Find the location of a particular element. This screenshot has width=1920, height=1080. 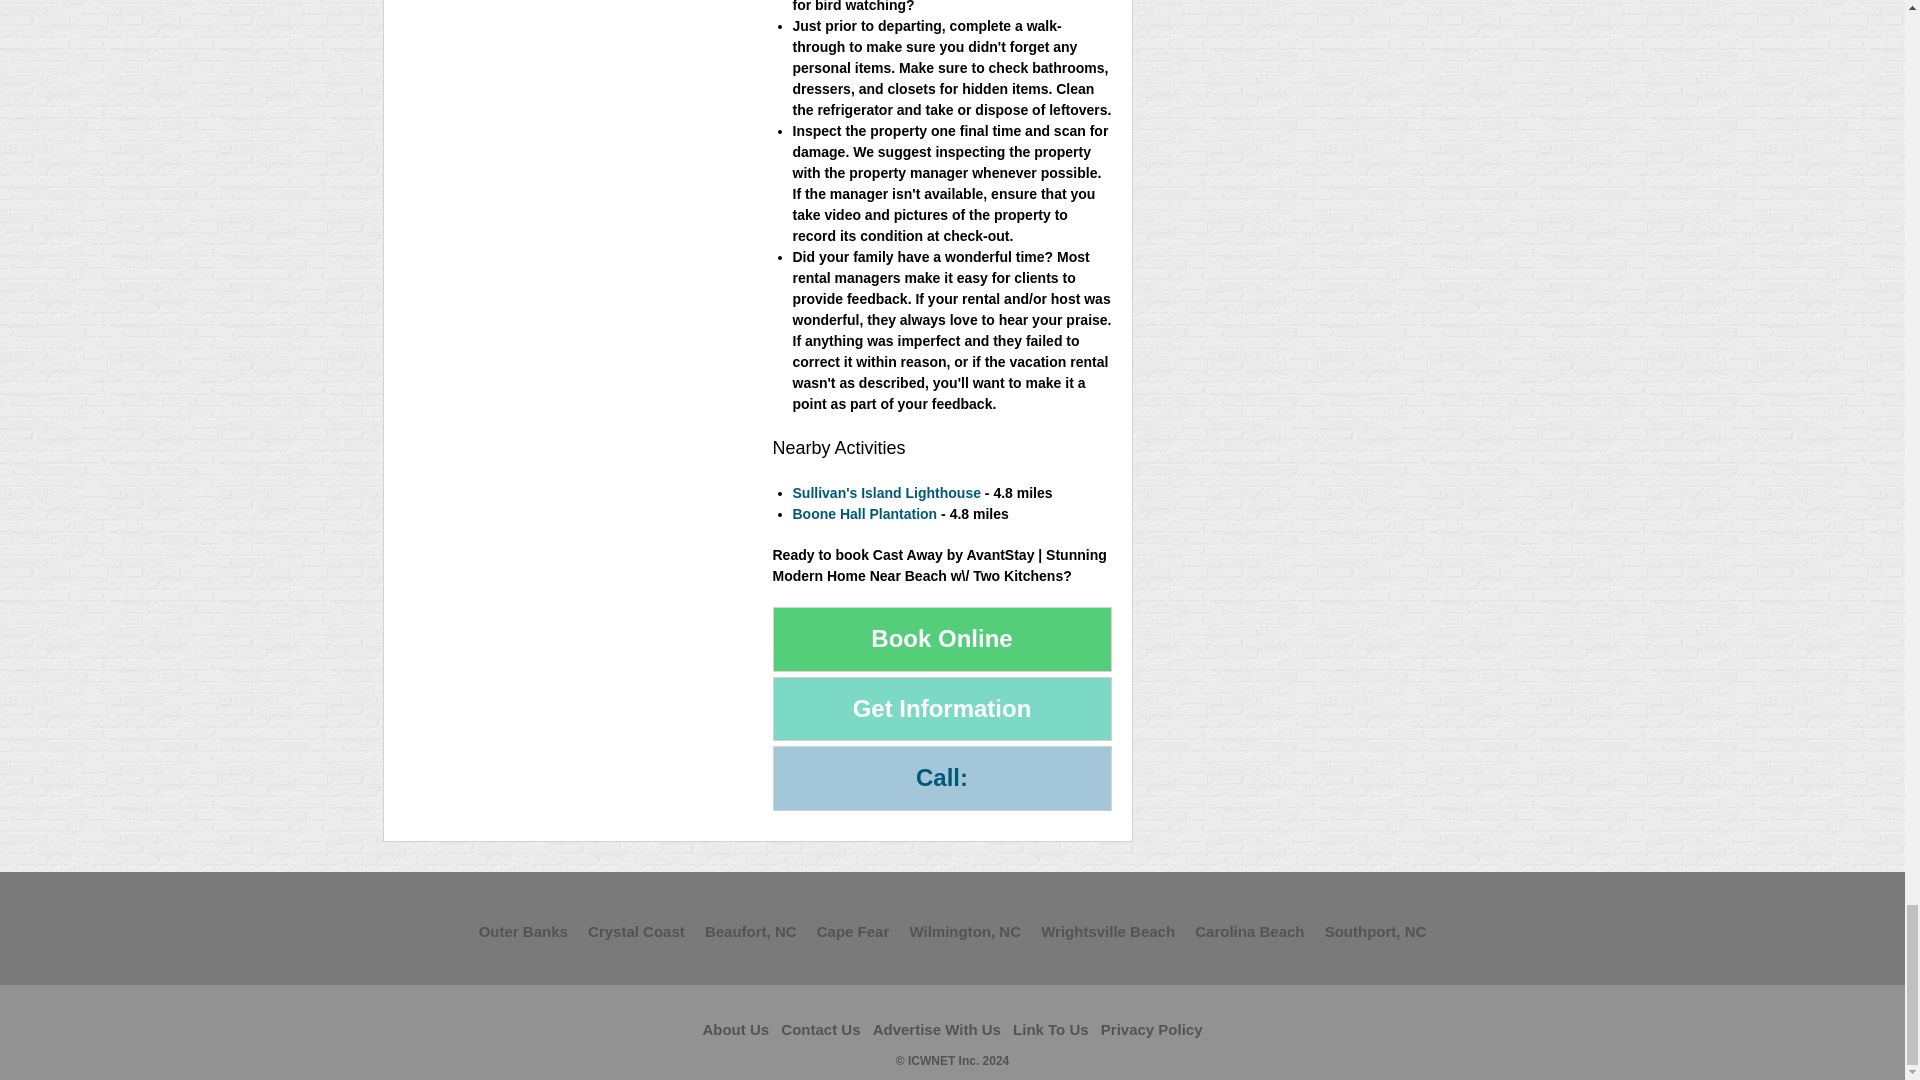

Boone Hall Plantation is located at coordinates (864, 514).